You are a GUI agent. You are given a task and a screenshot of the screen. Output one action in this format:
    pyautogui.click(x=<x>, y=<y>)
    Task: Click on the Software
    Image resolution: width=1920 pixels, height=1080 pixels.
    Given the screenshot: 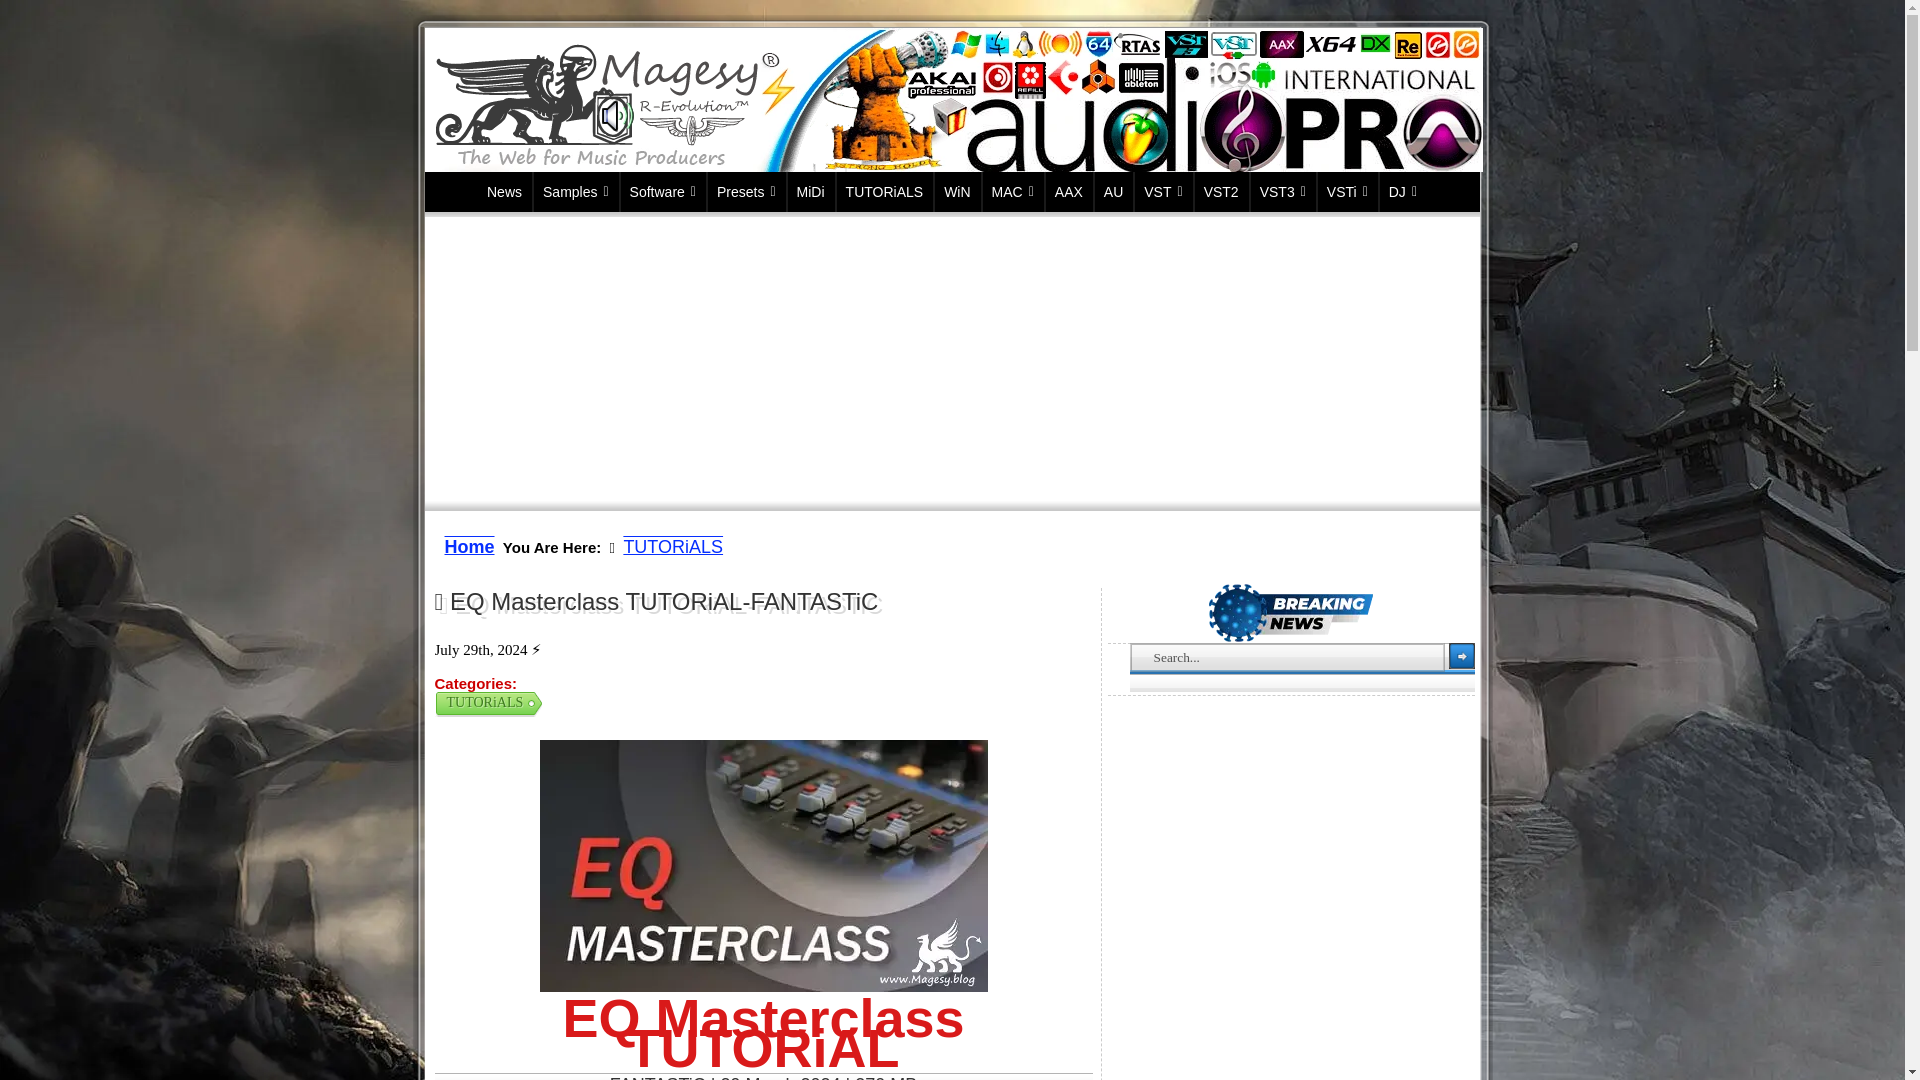 What is the action you would take?
    pyautogui.click(x=663, y=191)
    